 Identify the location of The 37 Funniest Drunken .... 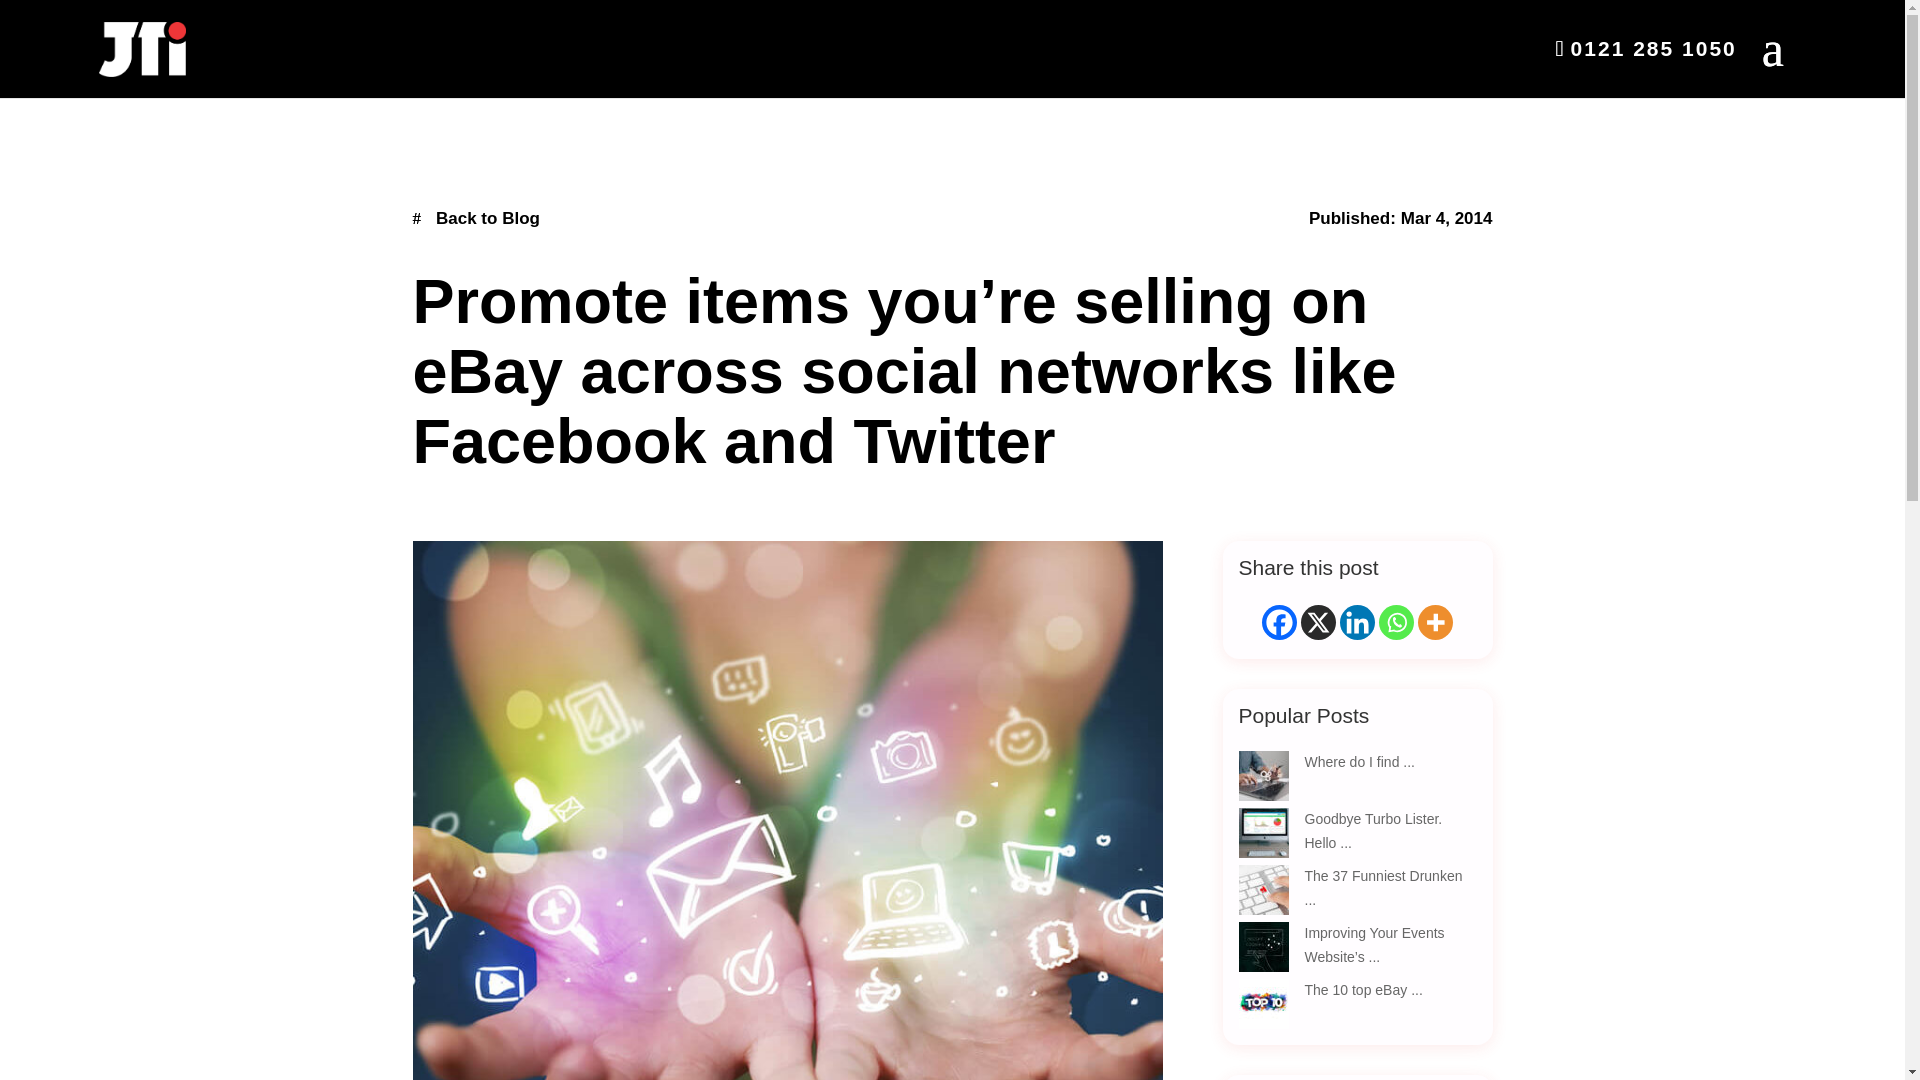
(1382, 888).